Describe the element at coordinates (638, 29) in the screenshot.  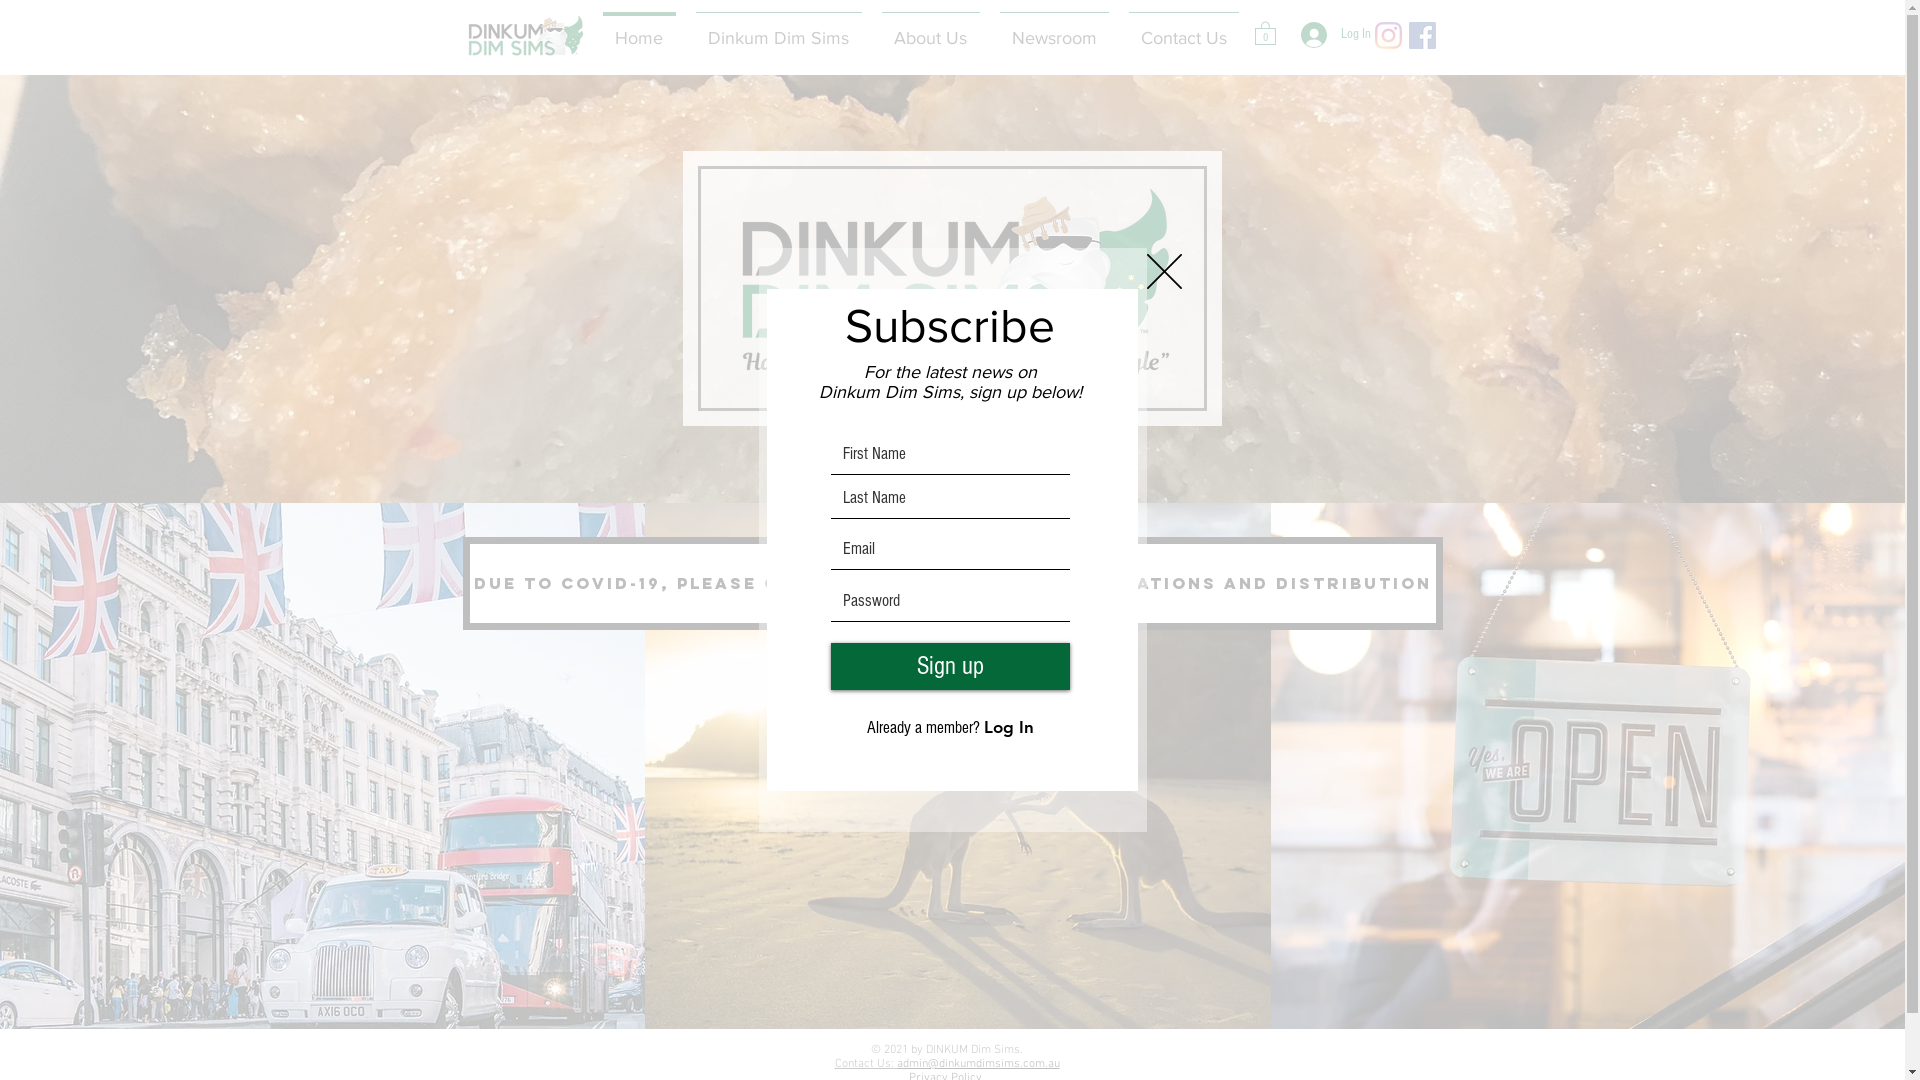
I see `Home` at that location.